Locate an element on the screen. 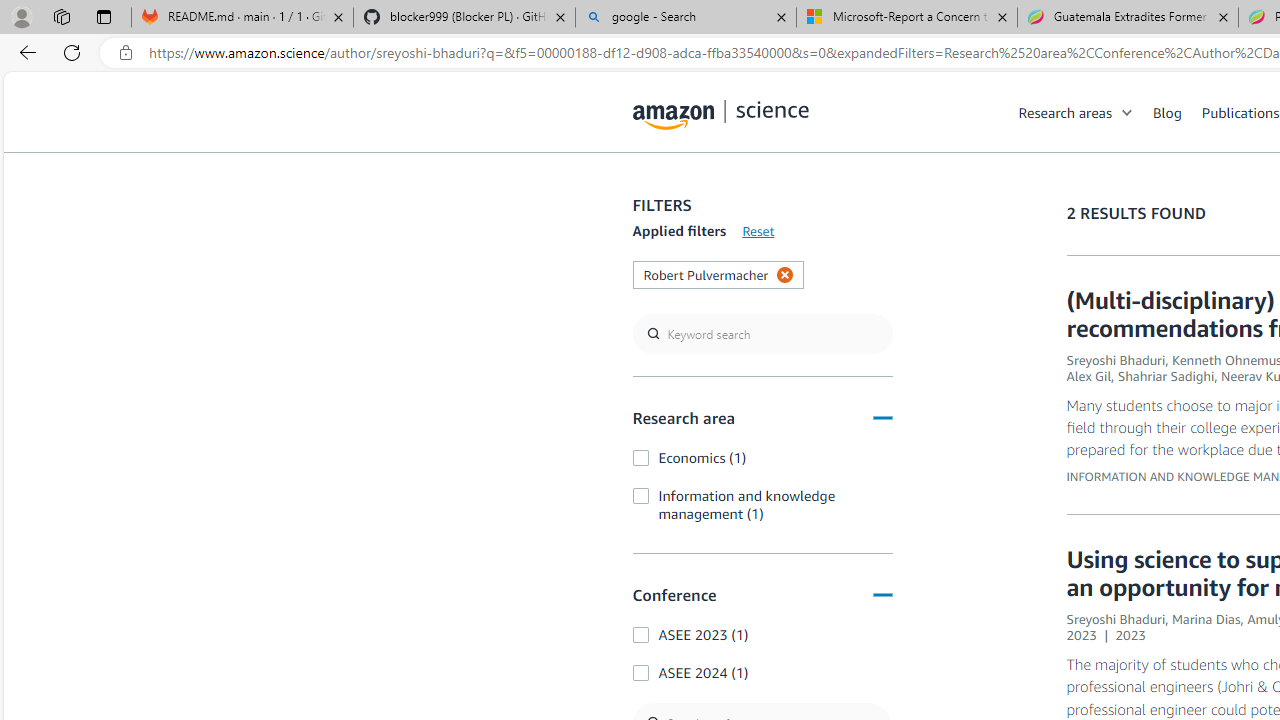 The width and height of the screenshot is (1280, 720). Blog is located at coordinates (1177, 112).